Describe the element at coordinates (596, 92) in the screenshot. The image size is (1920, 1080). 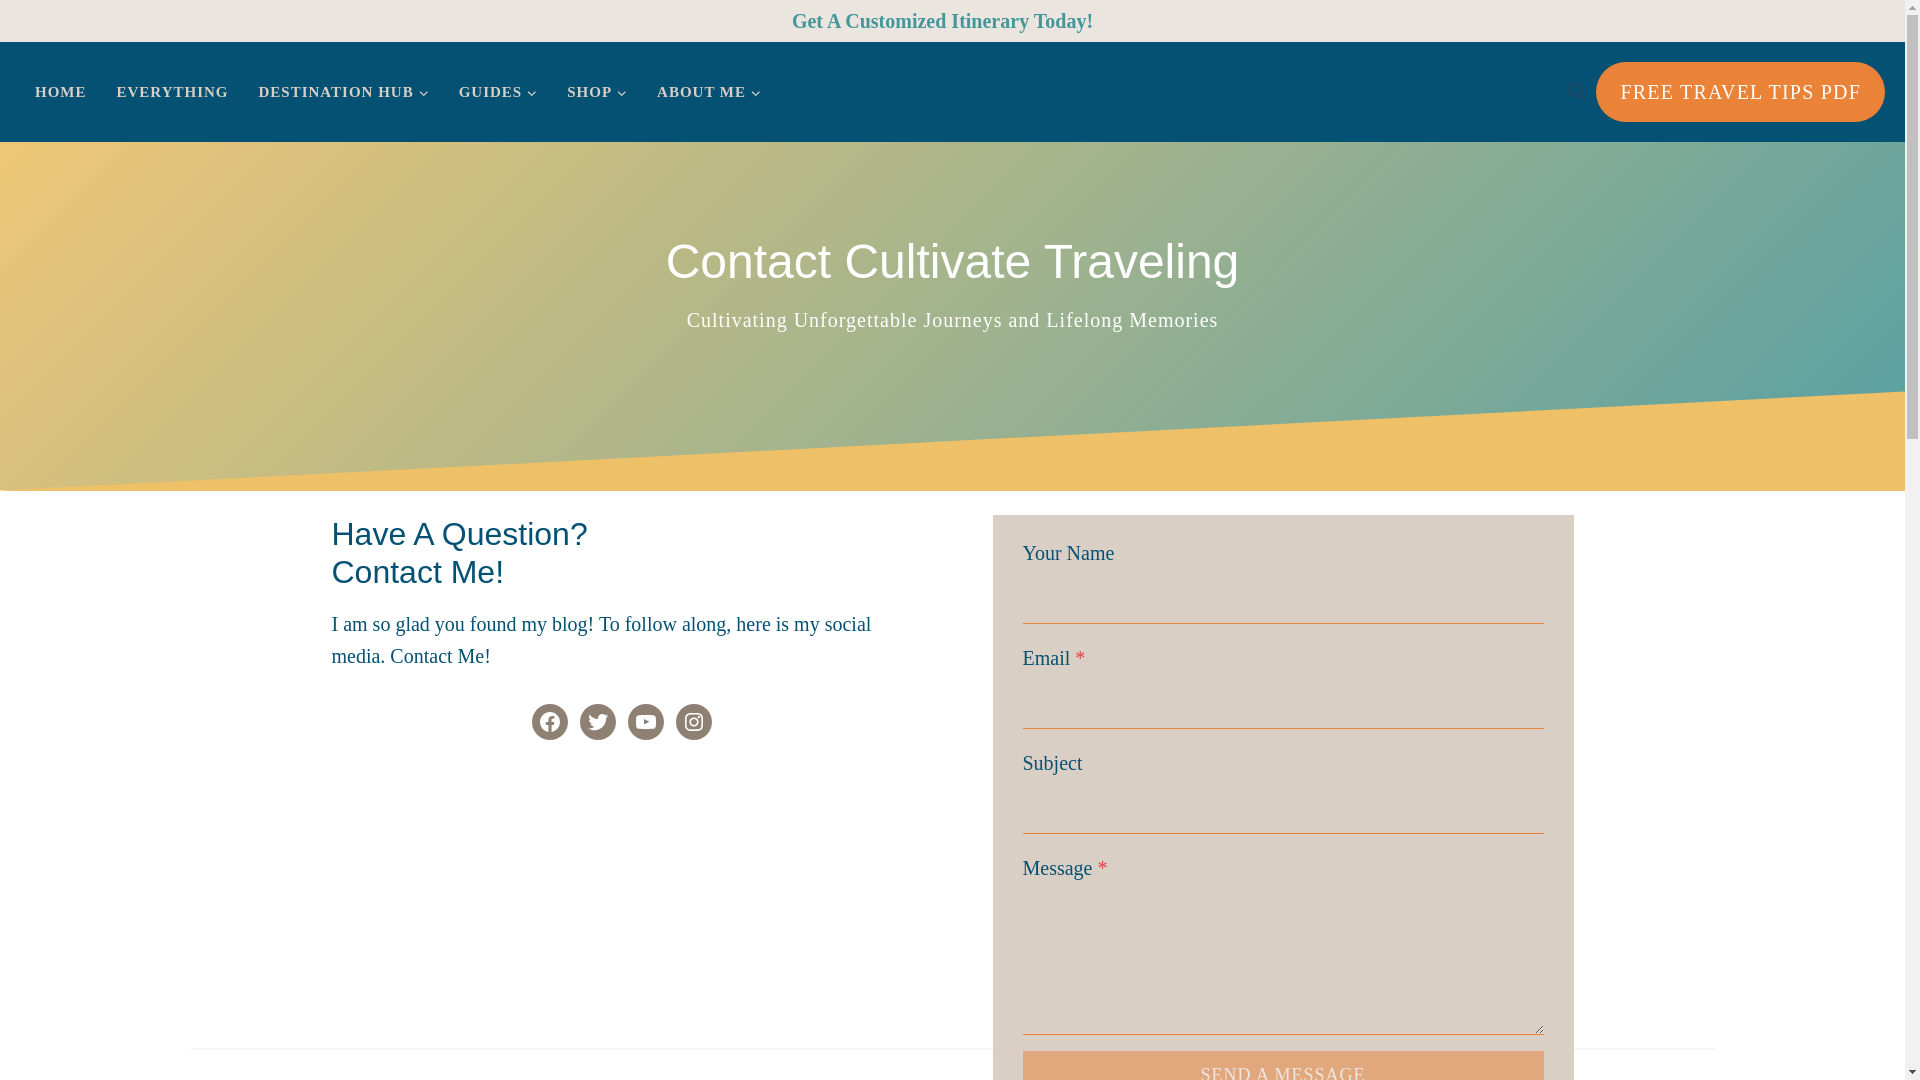
I see `SHOP` at that location.